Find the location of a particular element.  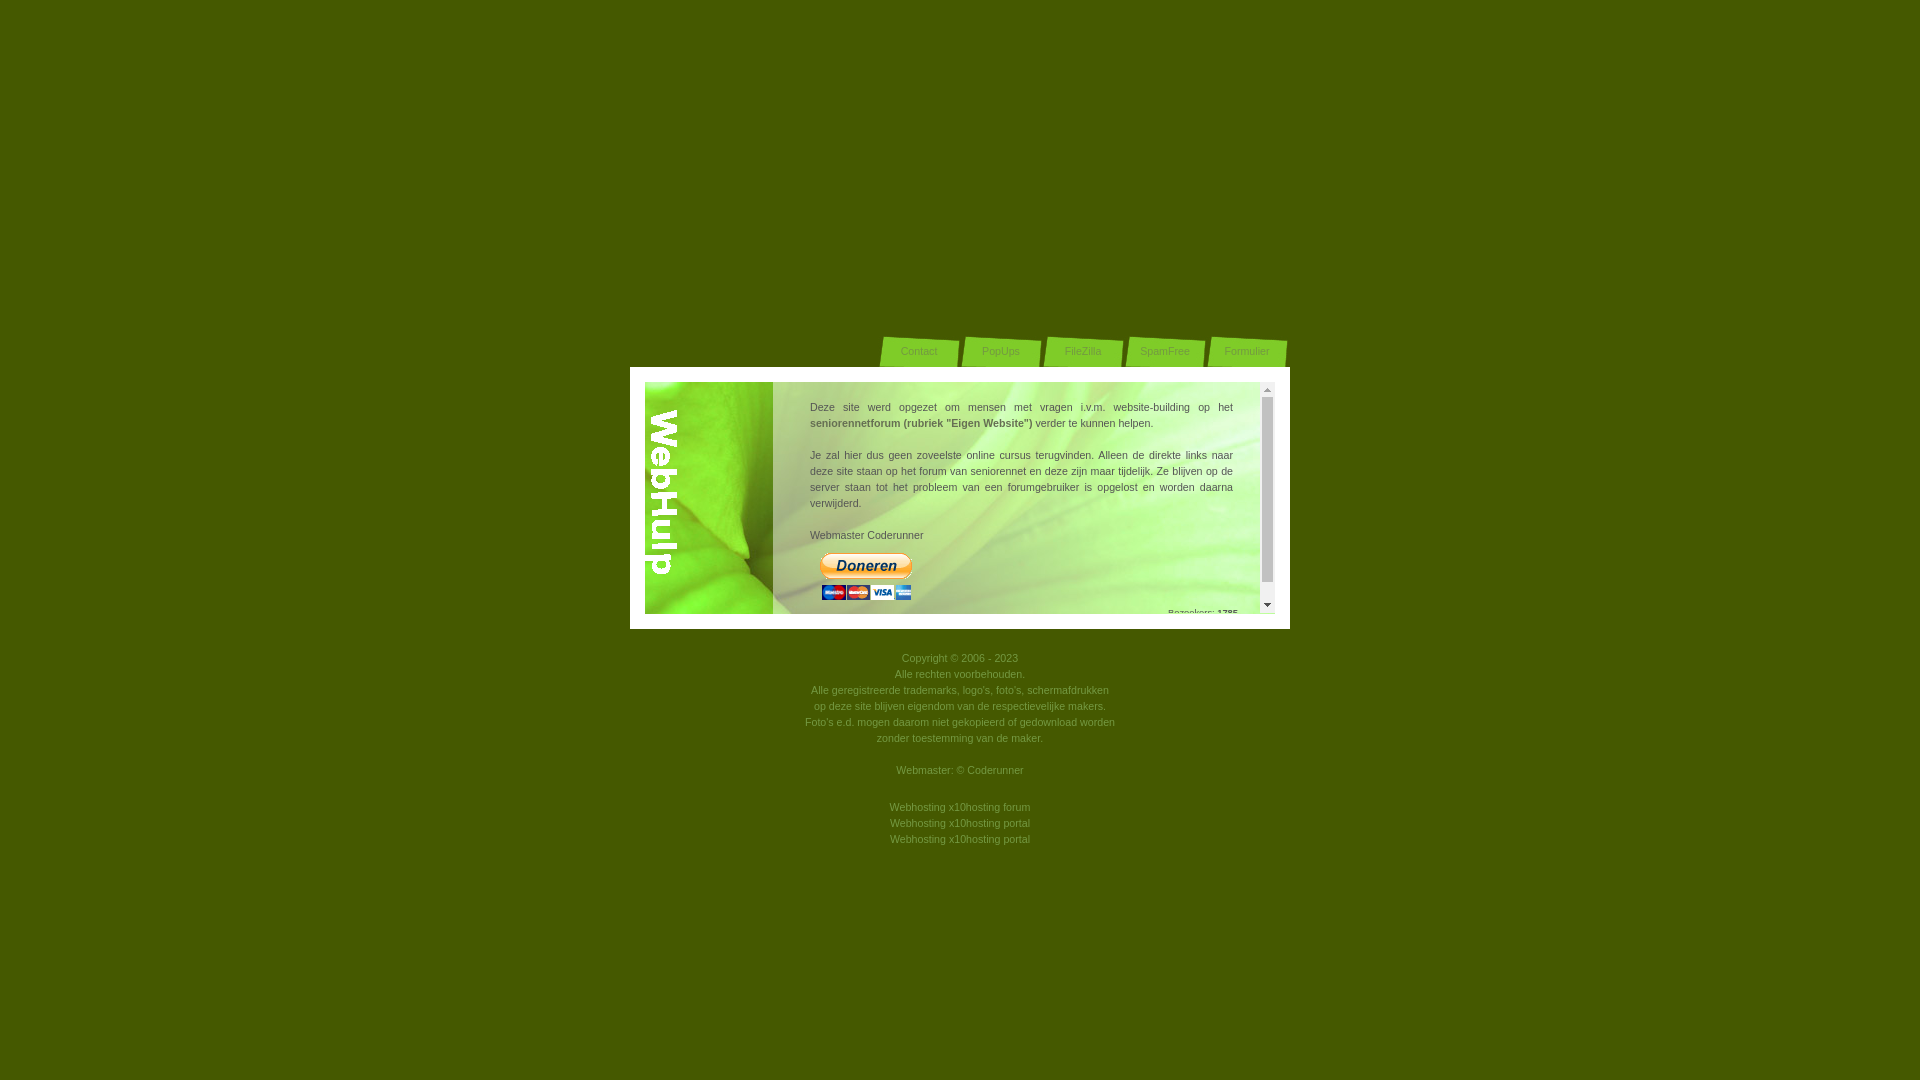

1785 is located at coordinates (1228, 612).